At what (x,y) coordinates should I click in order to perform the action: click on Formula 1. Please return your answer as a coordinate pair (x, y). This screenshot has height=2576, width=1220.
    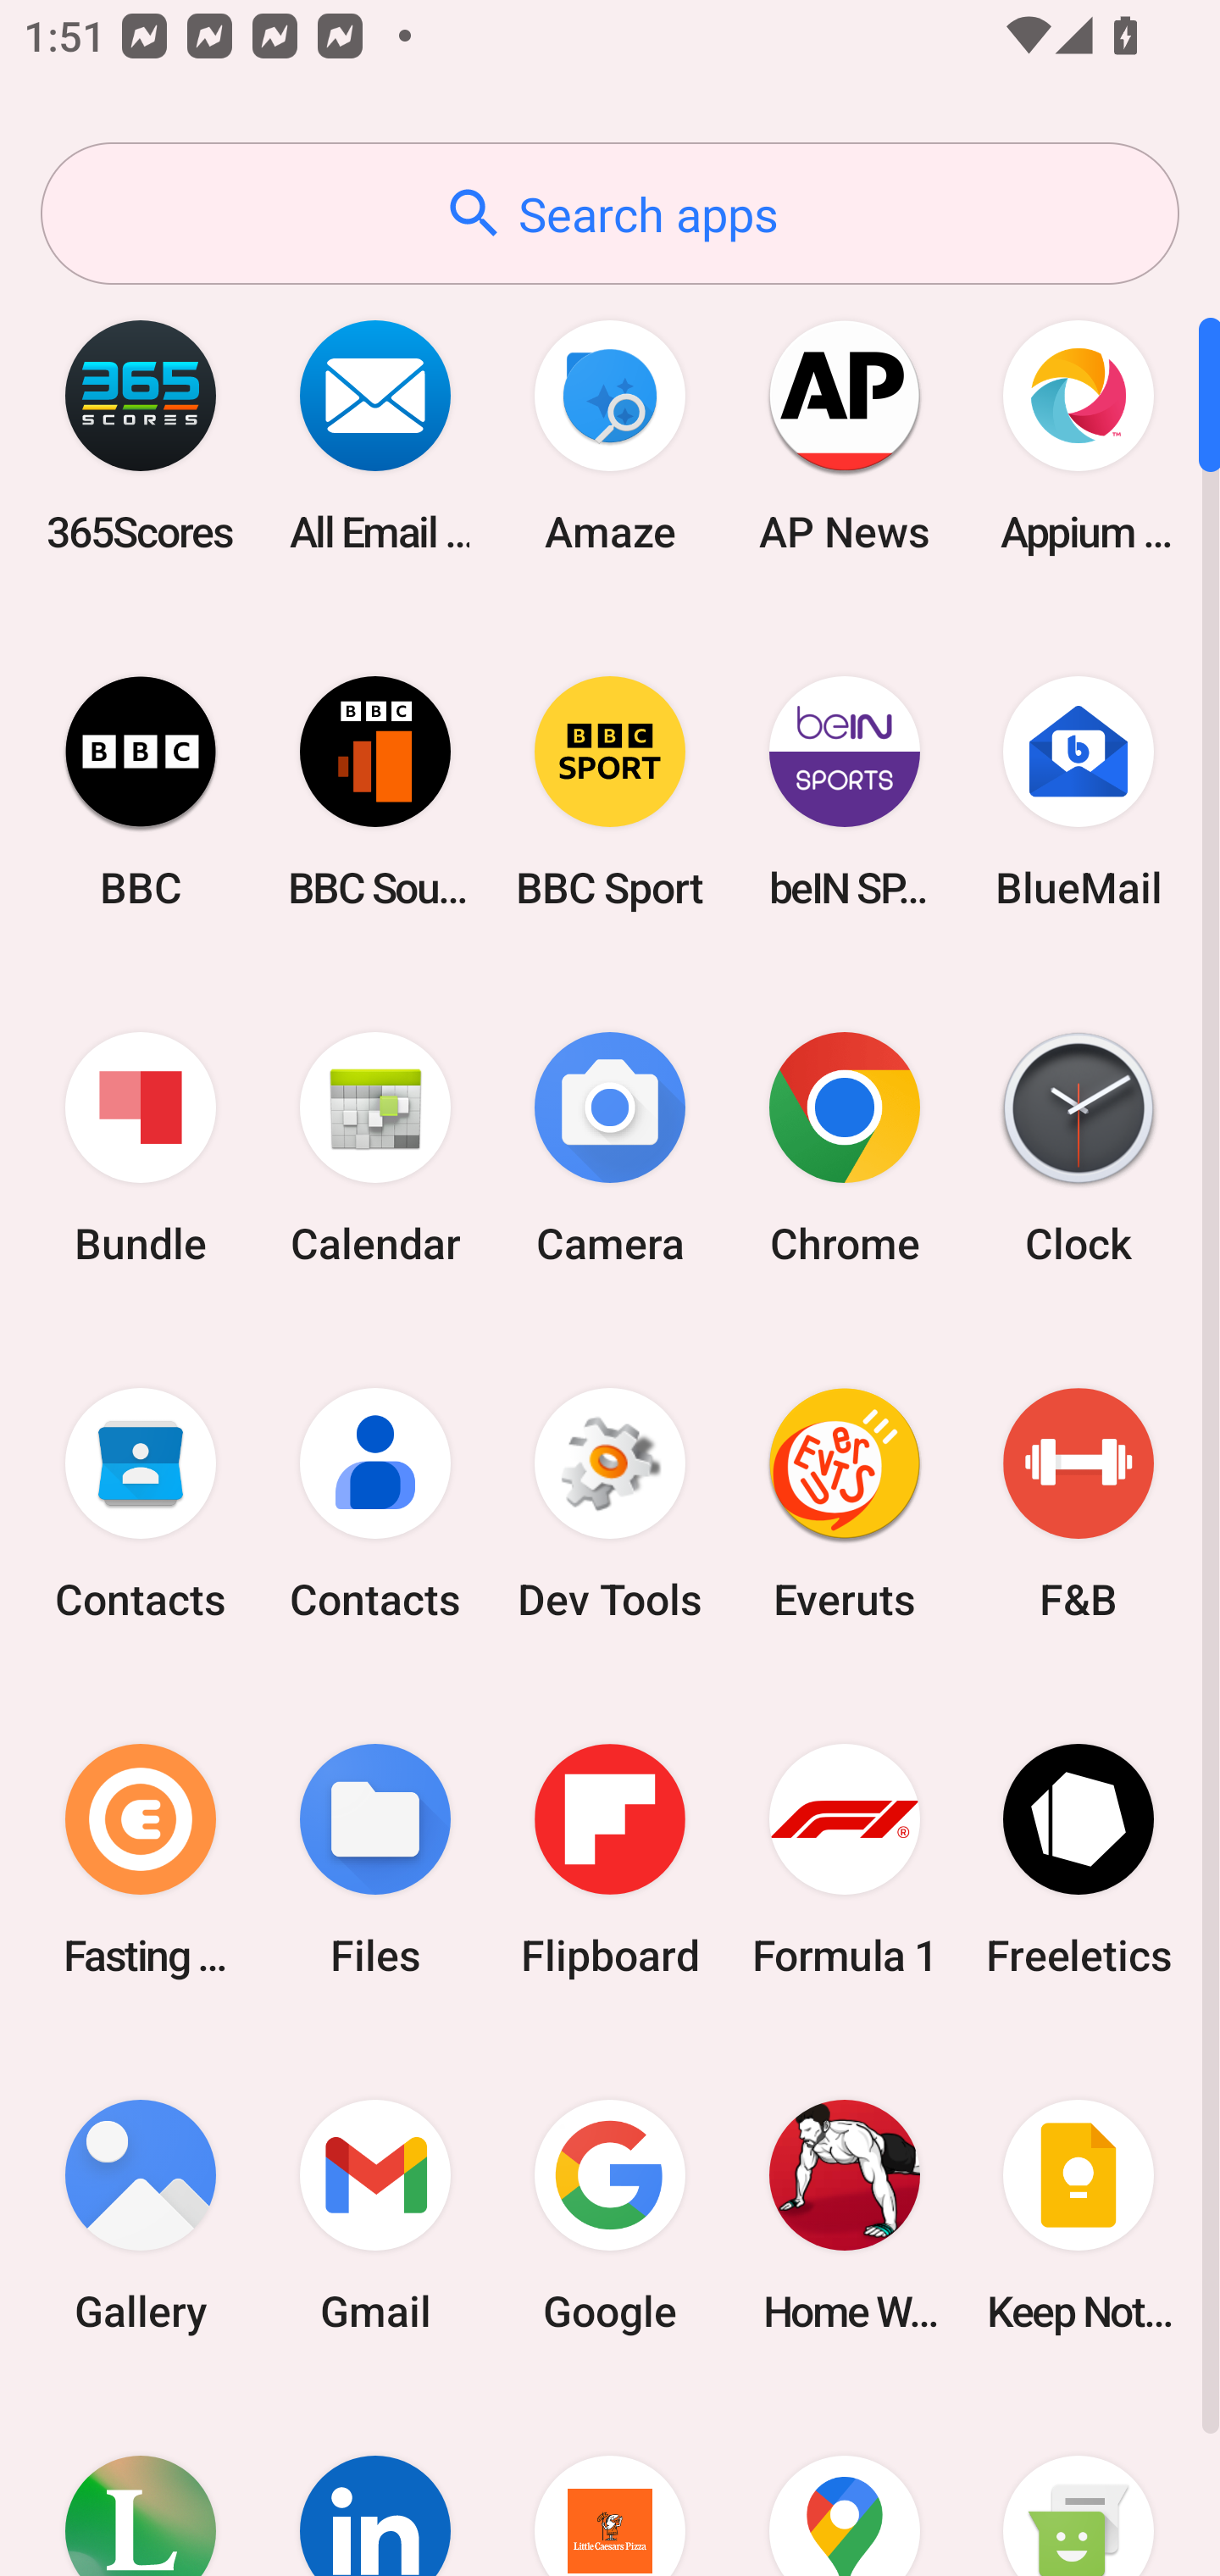
    Looking at the image, I should click on (844, 1859).